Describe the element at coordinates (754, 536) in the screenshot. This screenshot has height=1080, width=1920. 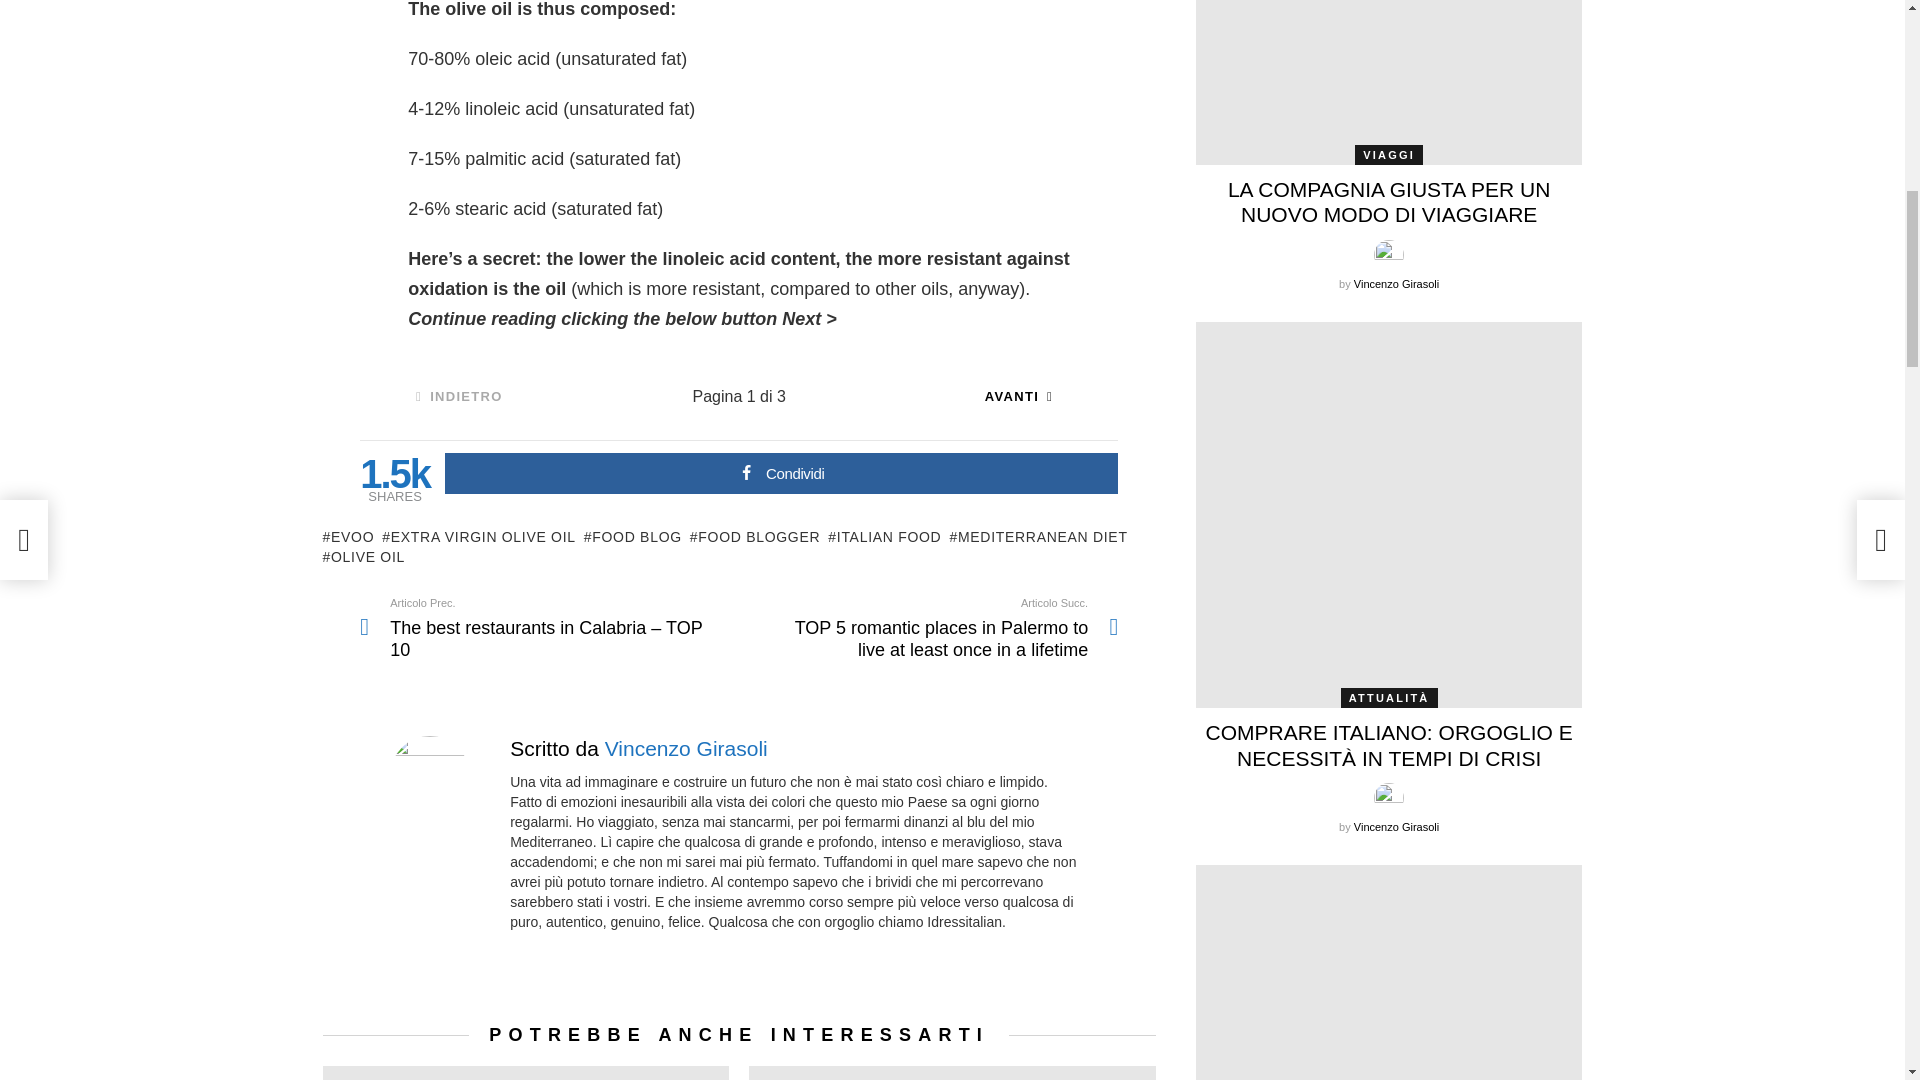
I see `FOOD BLOGGER` at that location.